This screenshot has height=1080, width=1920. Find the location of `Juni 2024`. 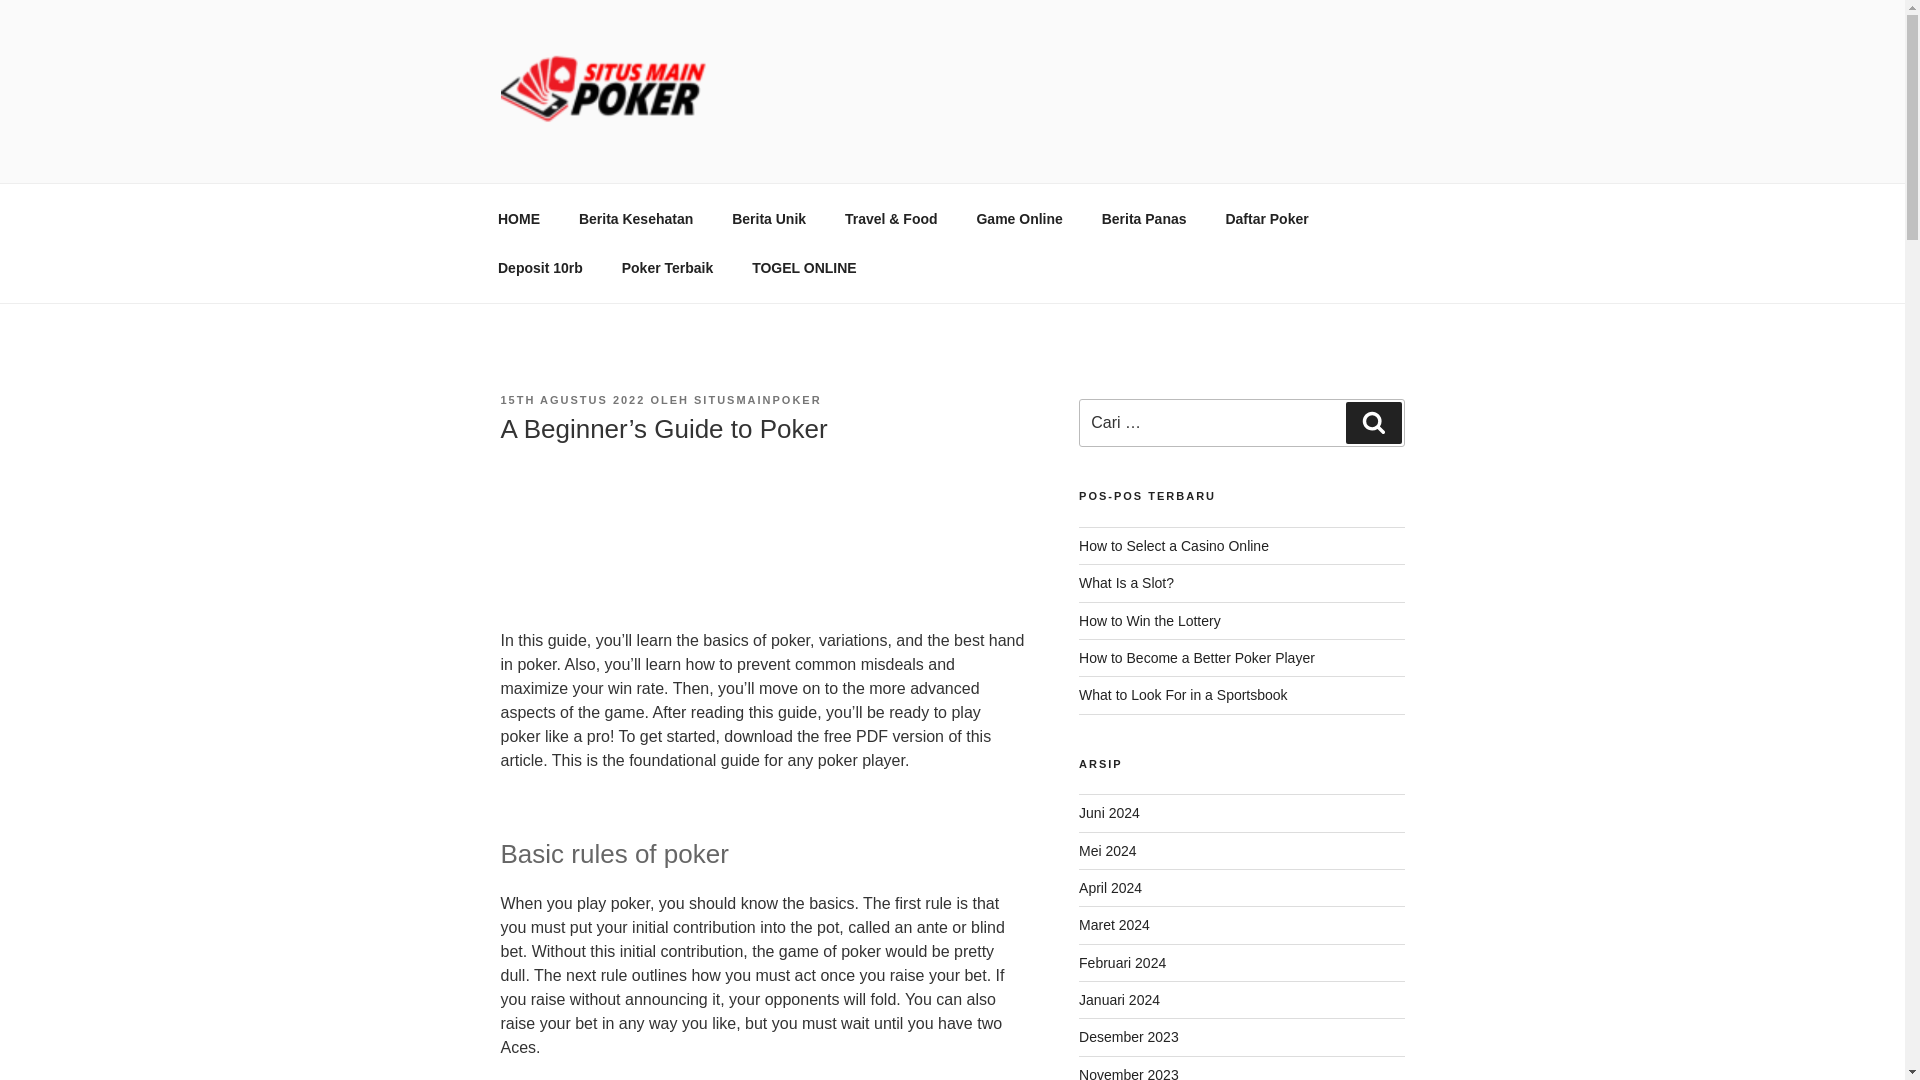

Juni 2024 is located at coordinates (1110, 812).